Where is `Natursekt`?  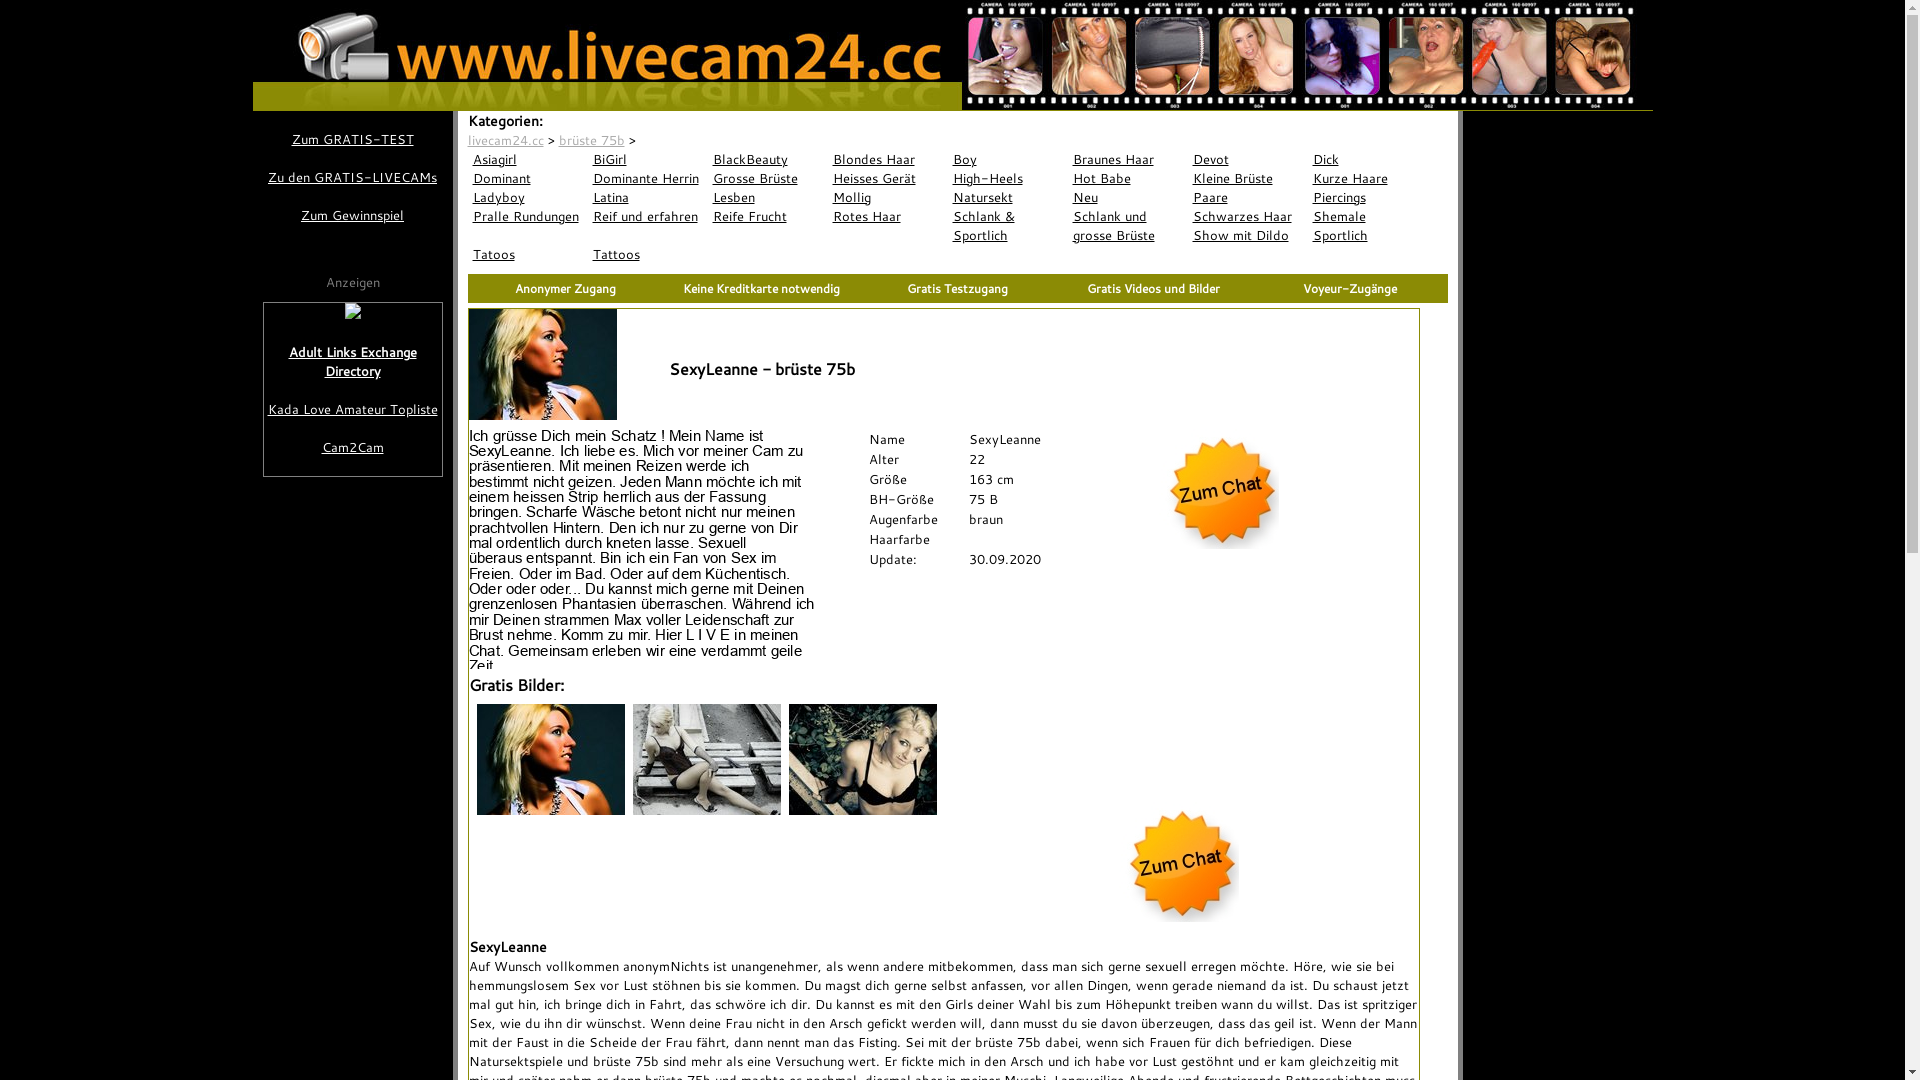 Natursekt is located at coordinates (1008, 198).